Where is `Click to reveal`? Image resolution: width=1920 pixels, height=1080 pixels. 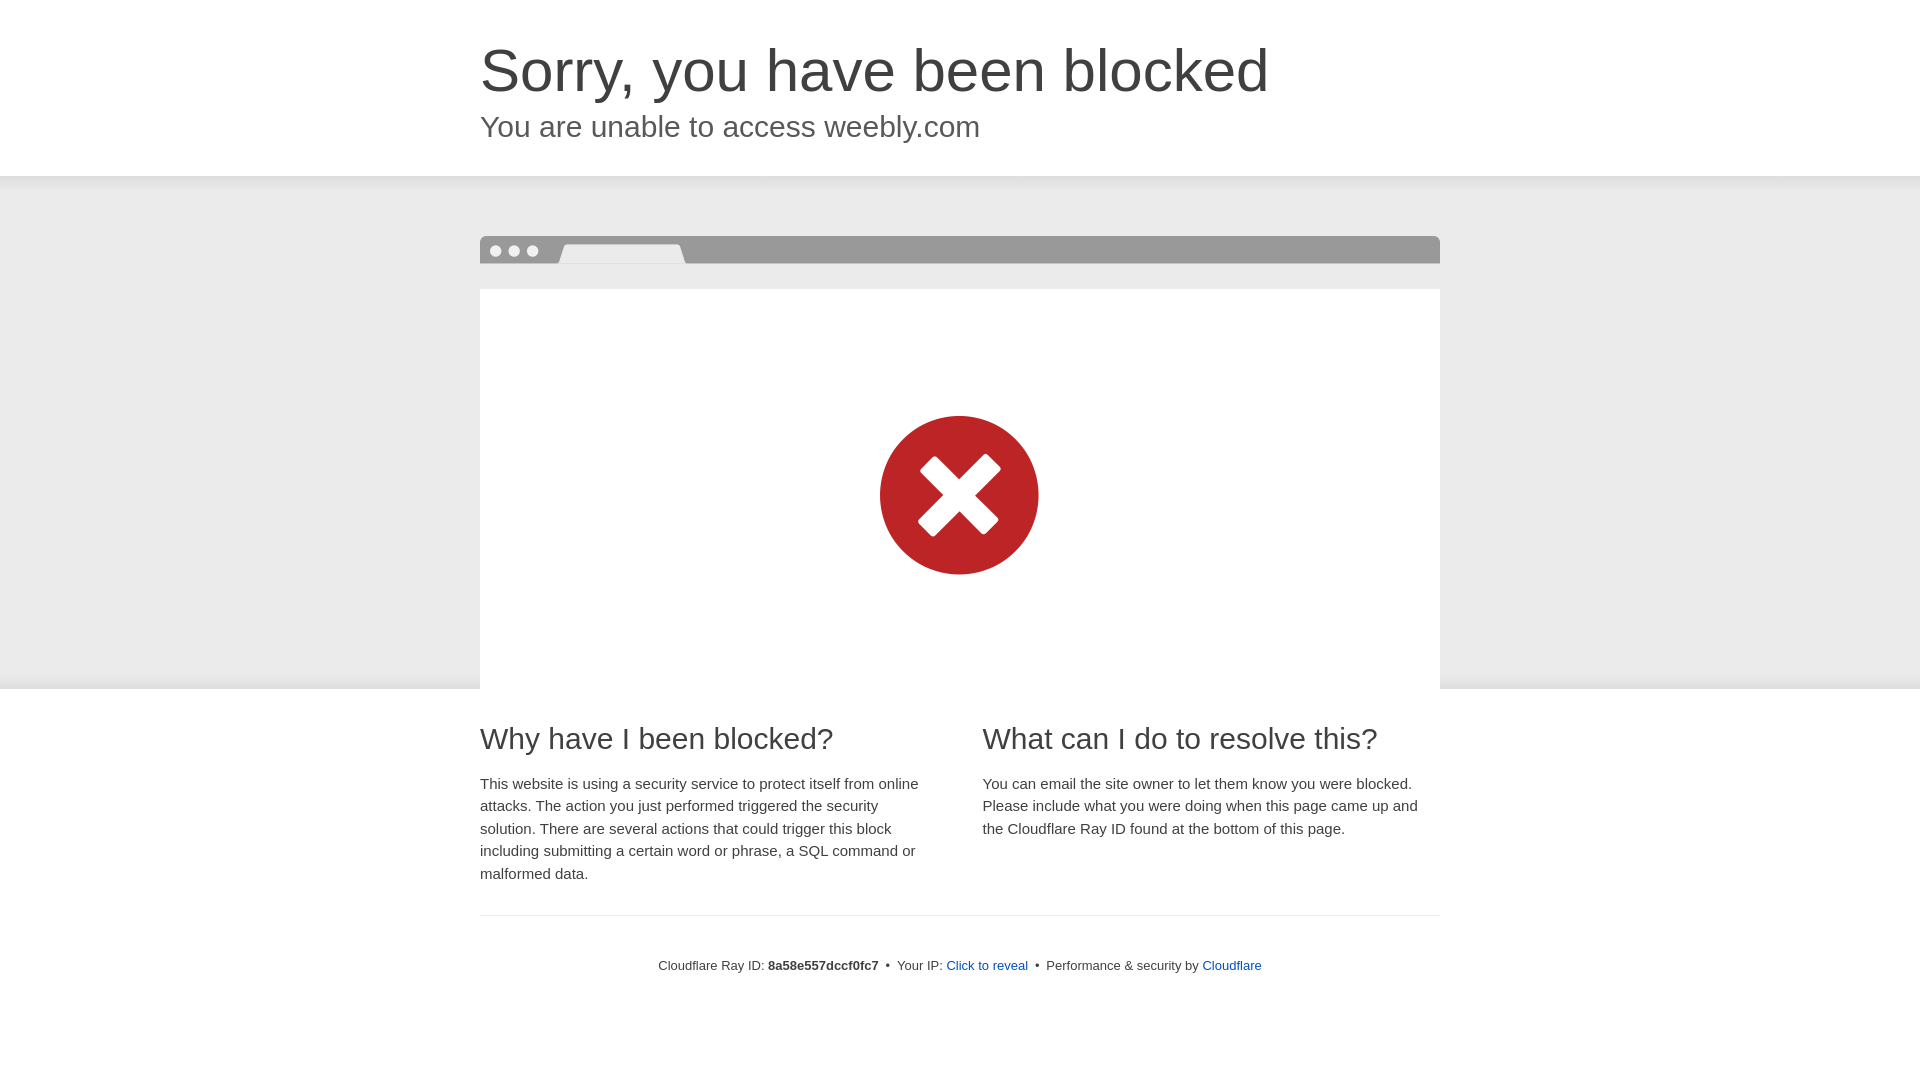
Click to reveal is located at coordinates (986, 966).